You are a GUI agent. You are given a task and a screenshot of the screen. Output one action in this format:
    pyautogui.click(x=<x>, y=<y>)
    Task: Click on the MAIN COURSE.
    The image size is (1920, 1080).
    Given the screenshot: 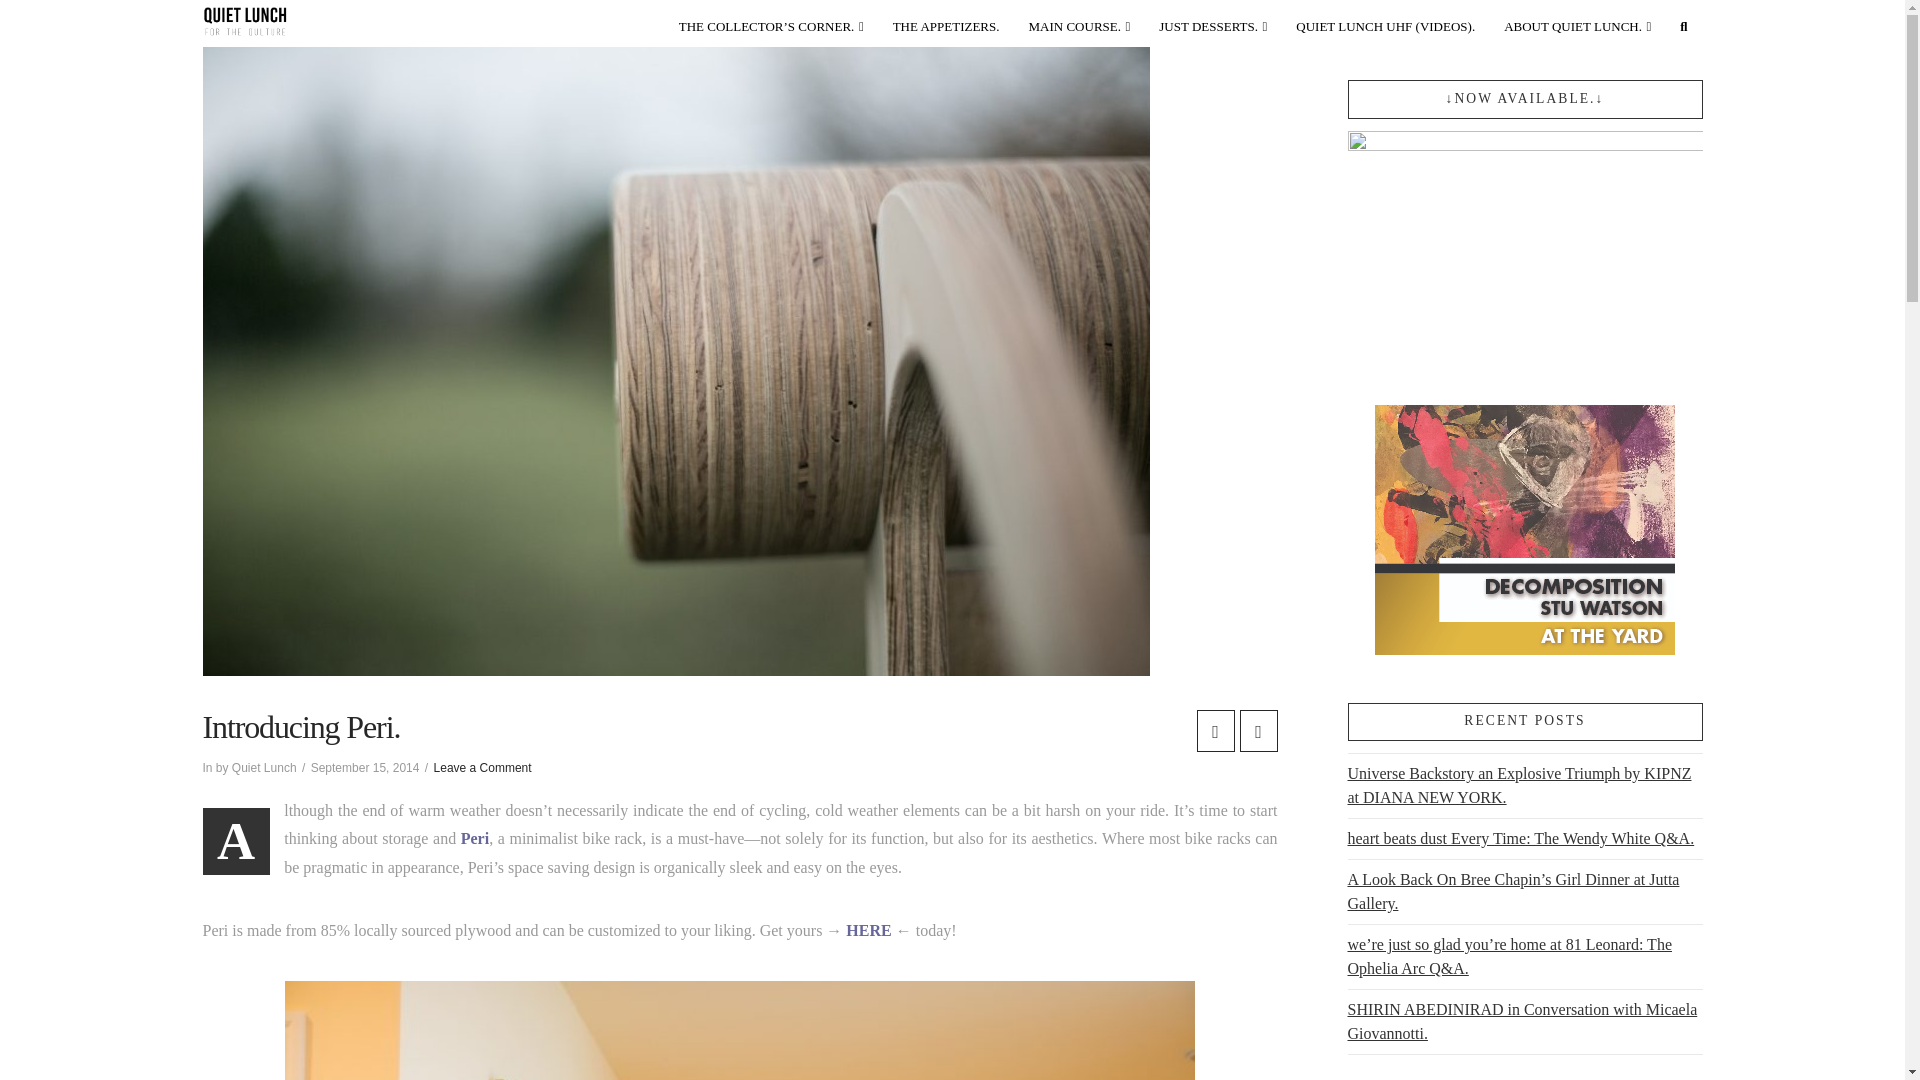 What is the action you would take?
    pyautogui.click(x=1080, y=22)
    